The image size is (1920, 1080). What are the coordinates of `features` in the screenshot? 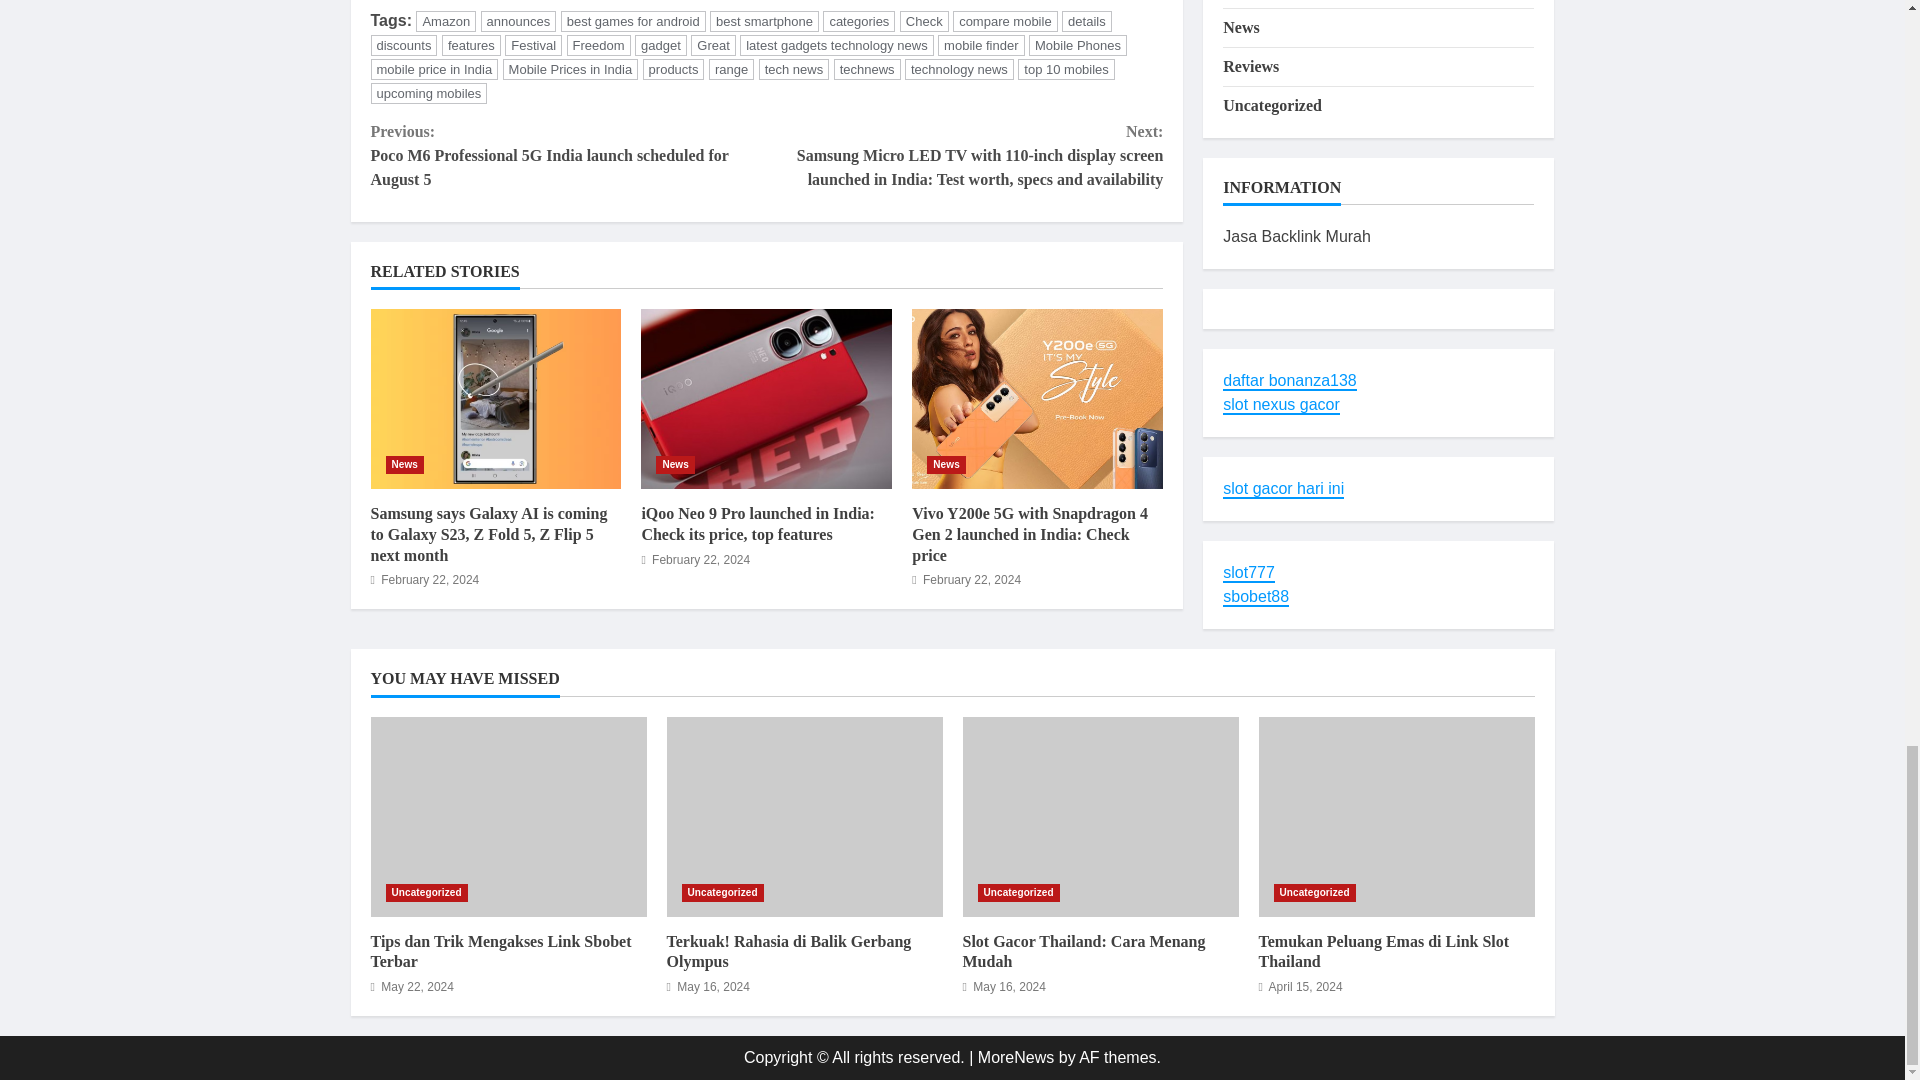 It's located at (471, 45).